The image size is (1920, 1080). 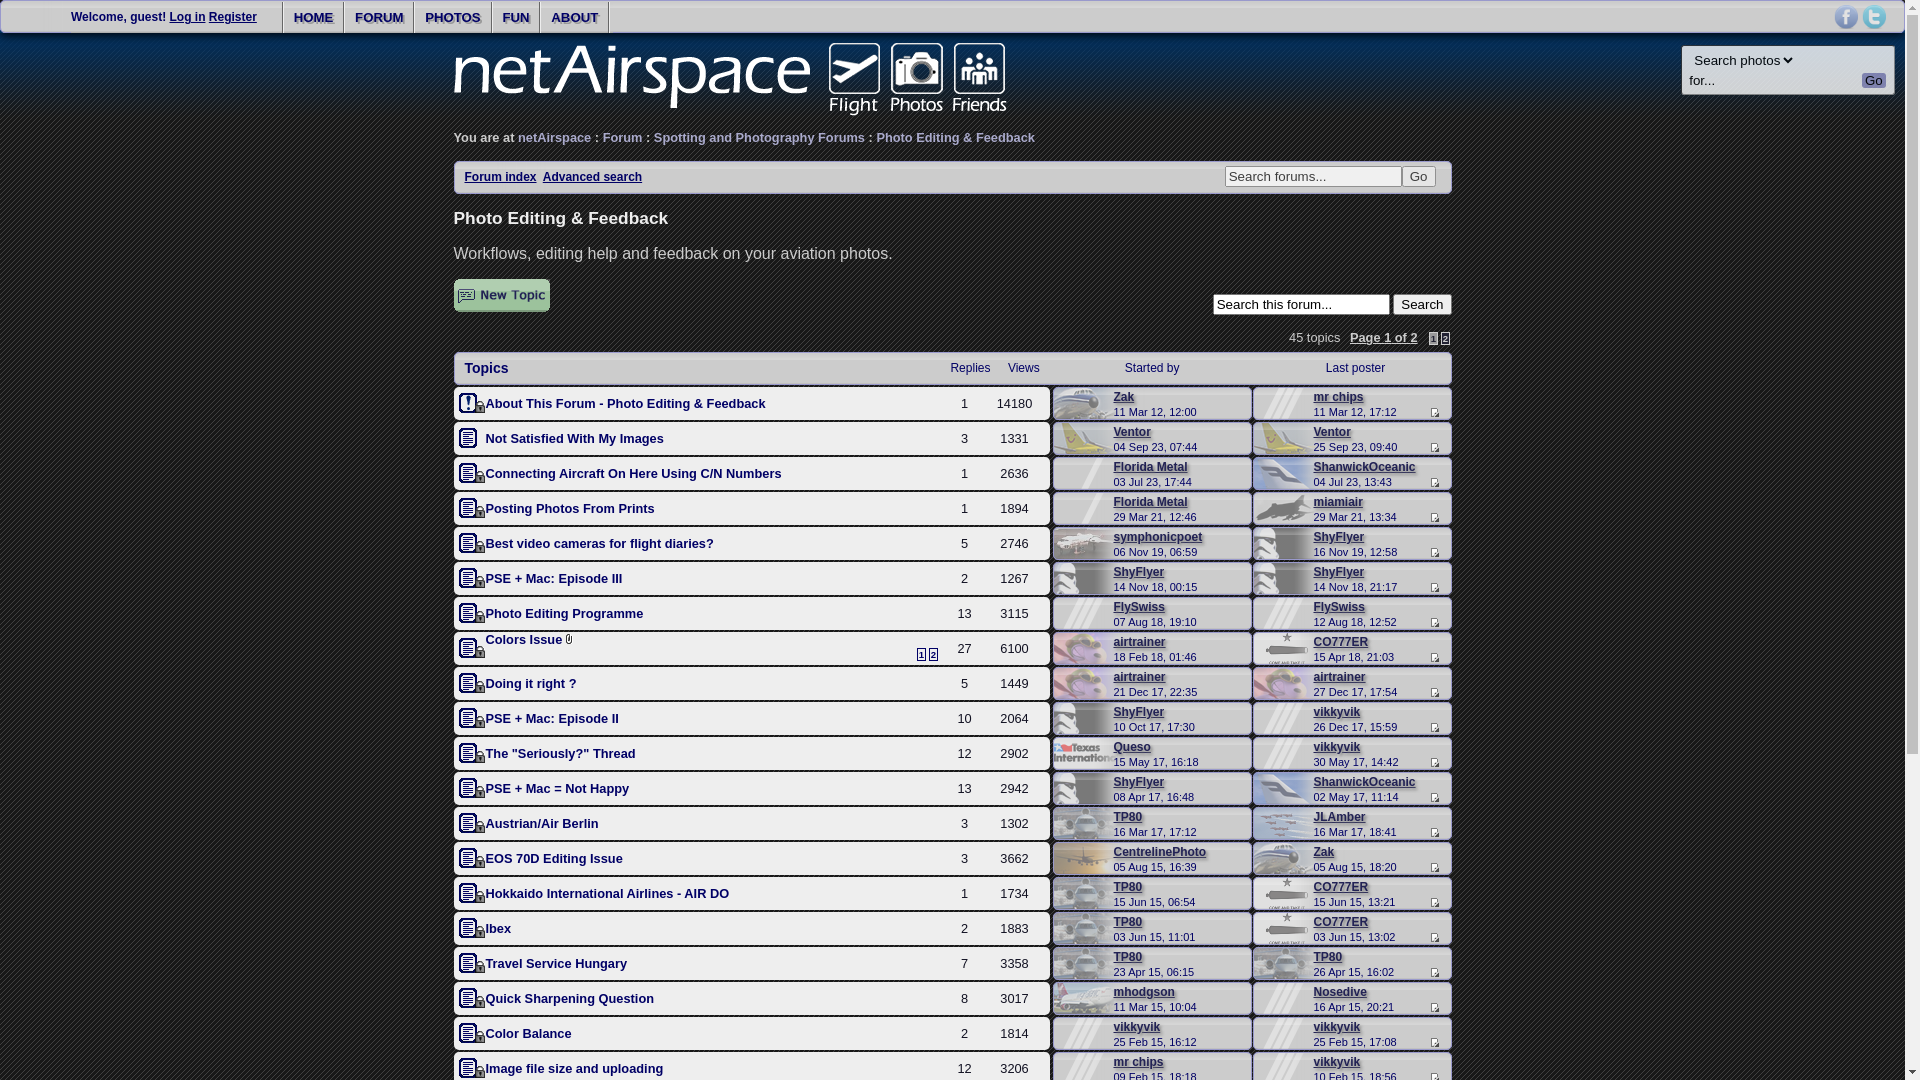 I want to click on airtrainer, so click(x=1340, y=677).